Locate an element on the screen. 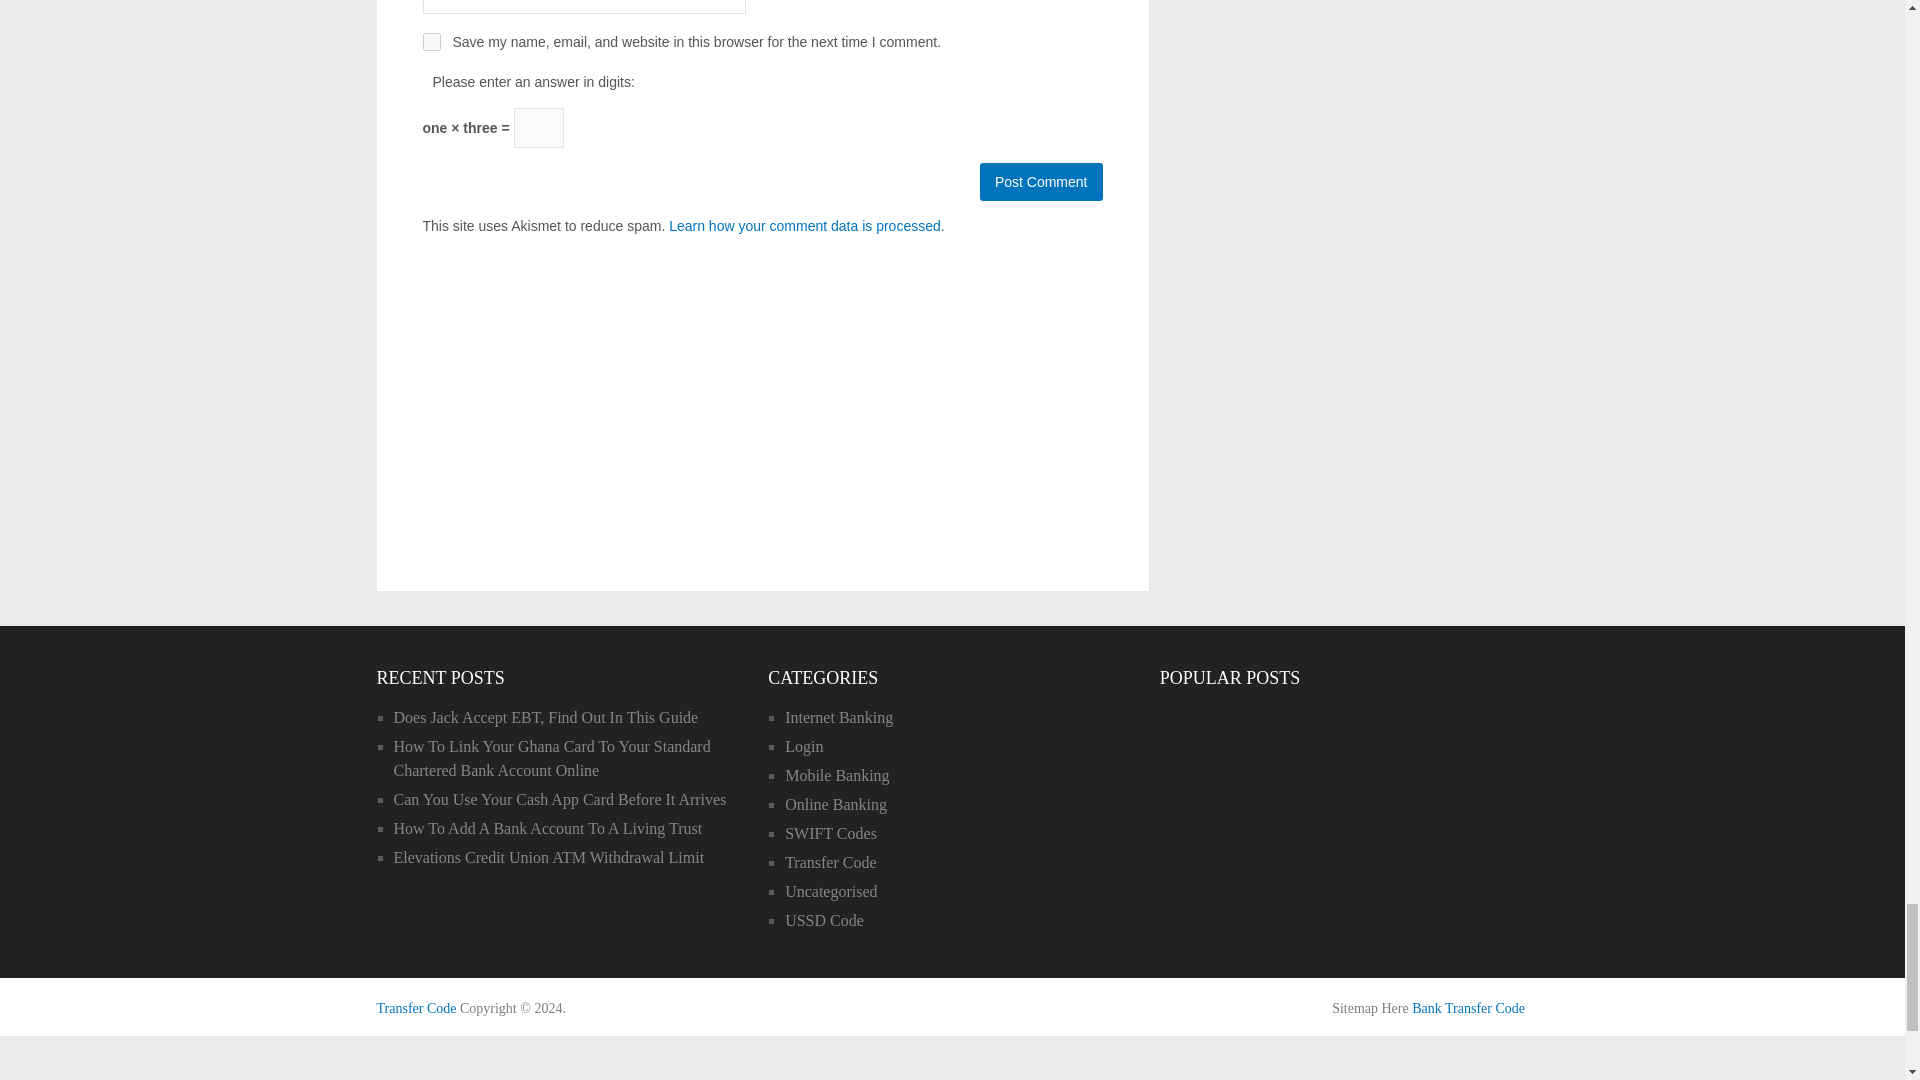 This screenshot has width=1920, height=1080. yes is located at coordinates (430, 42).